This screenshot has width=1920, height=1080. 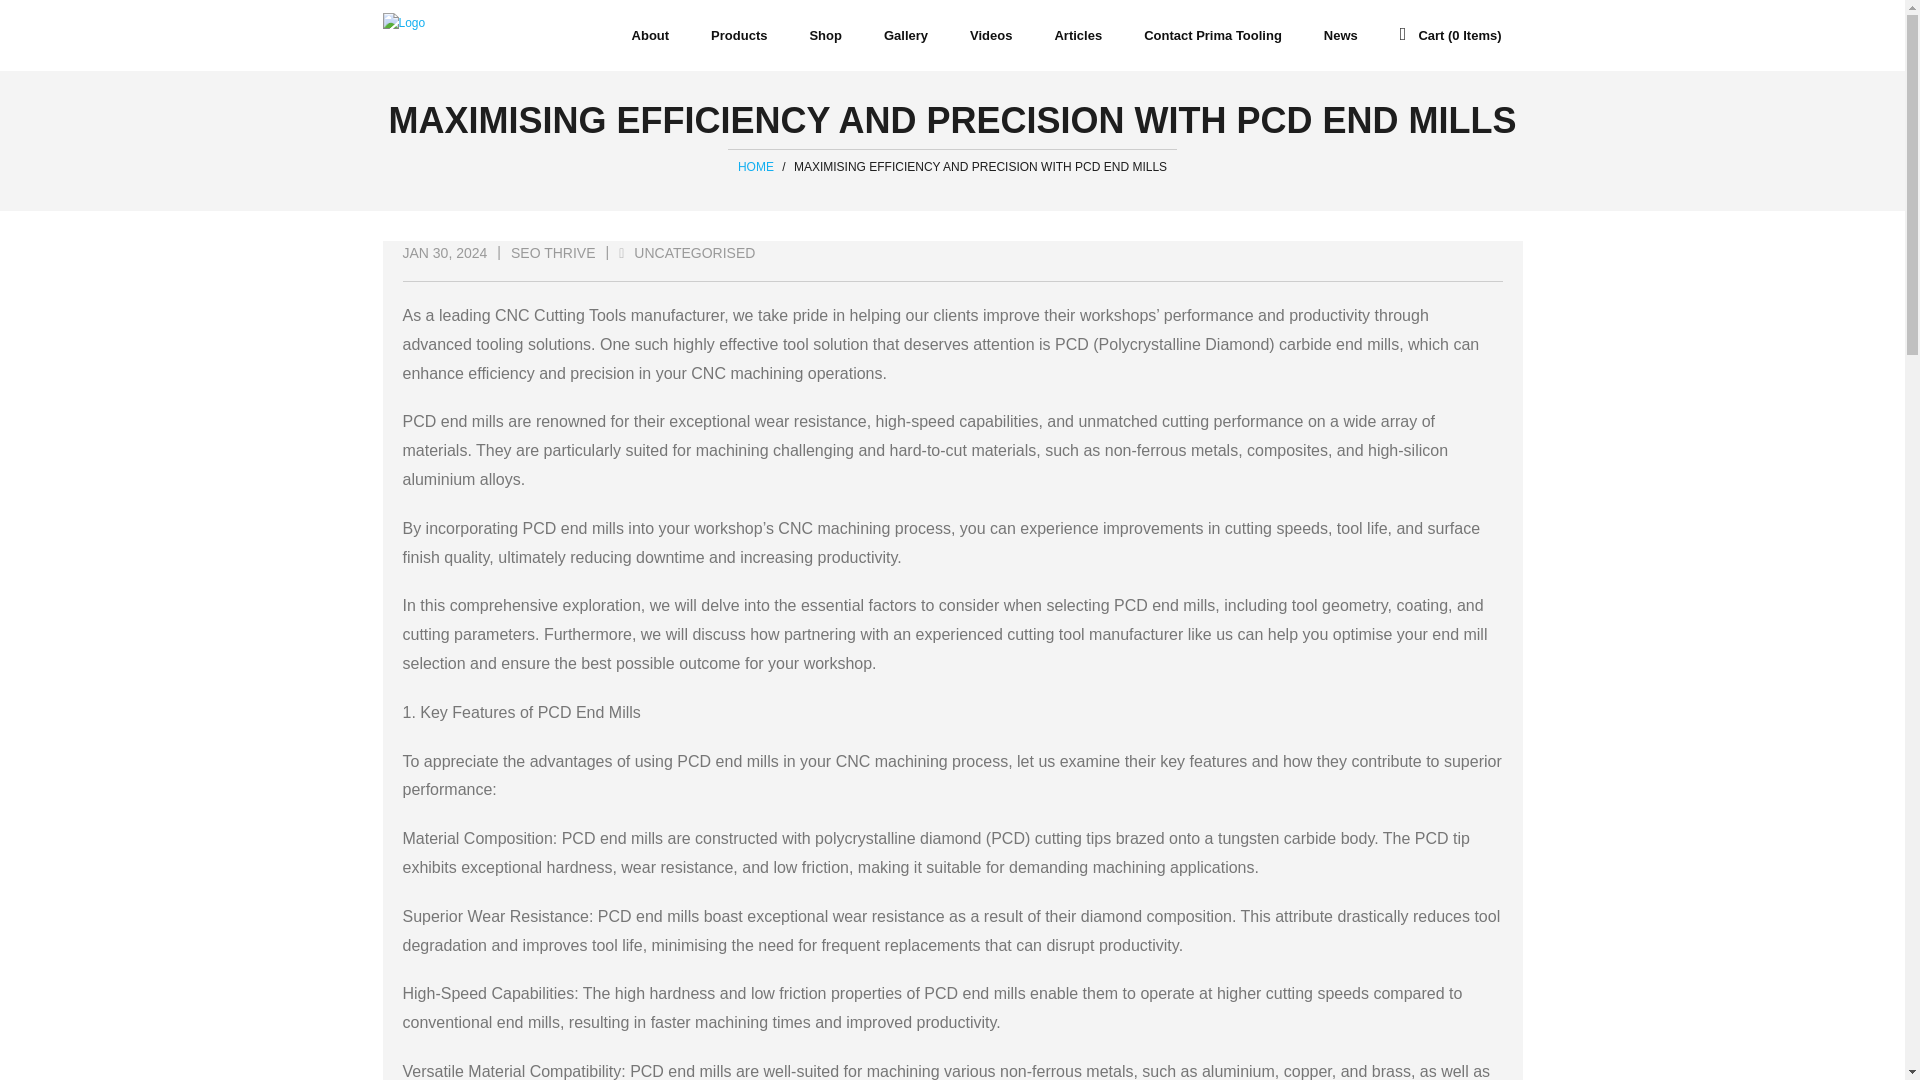 I want to click on Articles, so click(x=1078, y=36).